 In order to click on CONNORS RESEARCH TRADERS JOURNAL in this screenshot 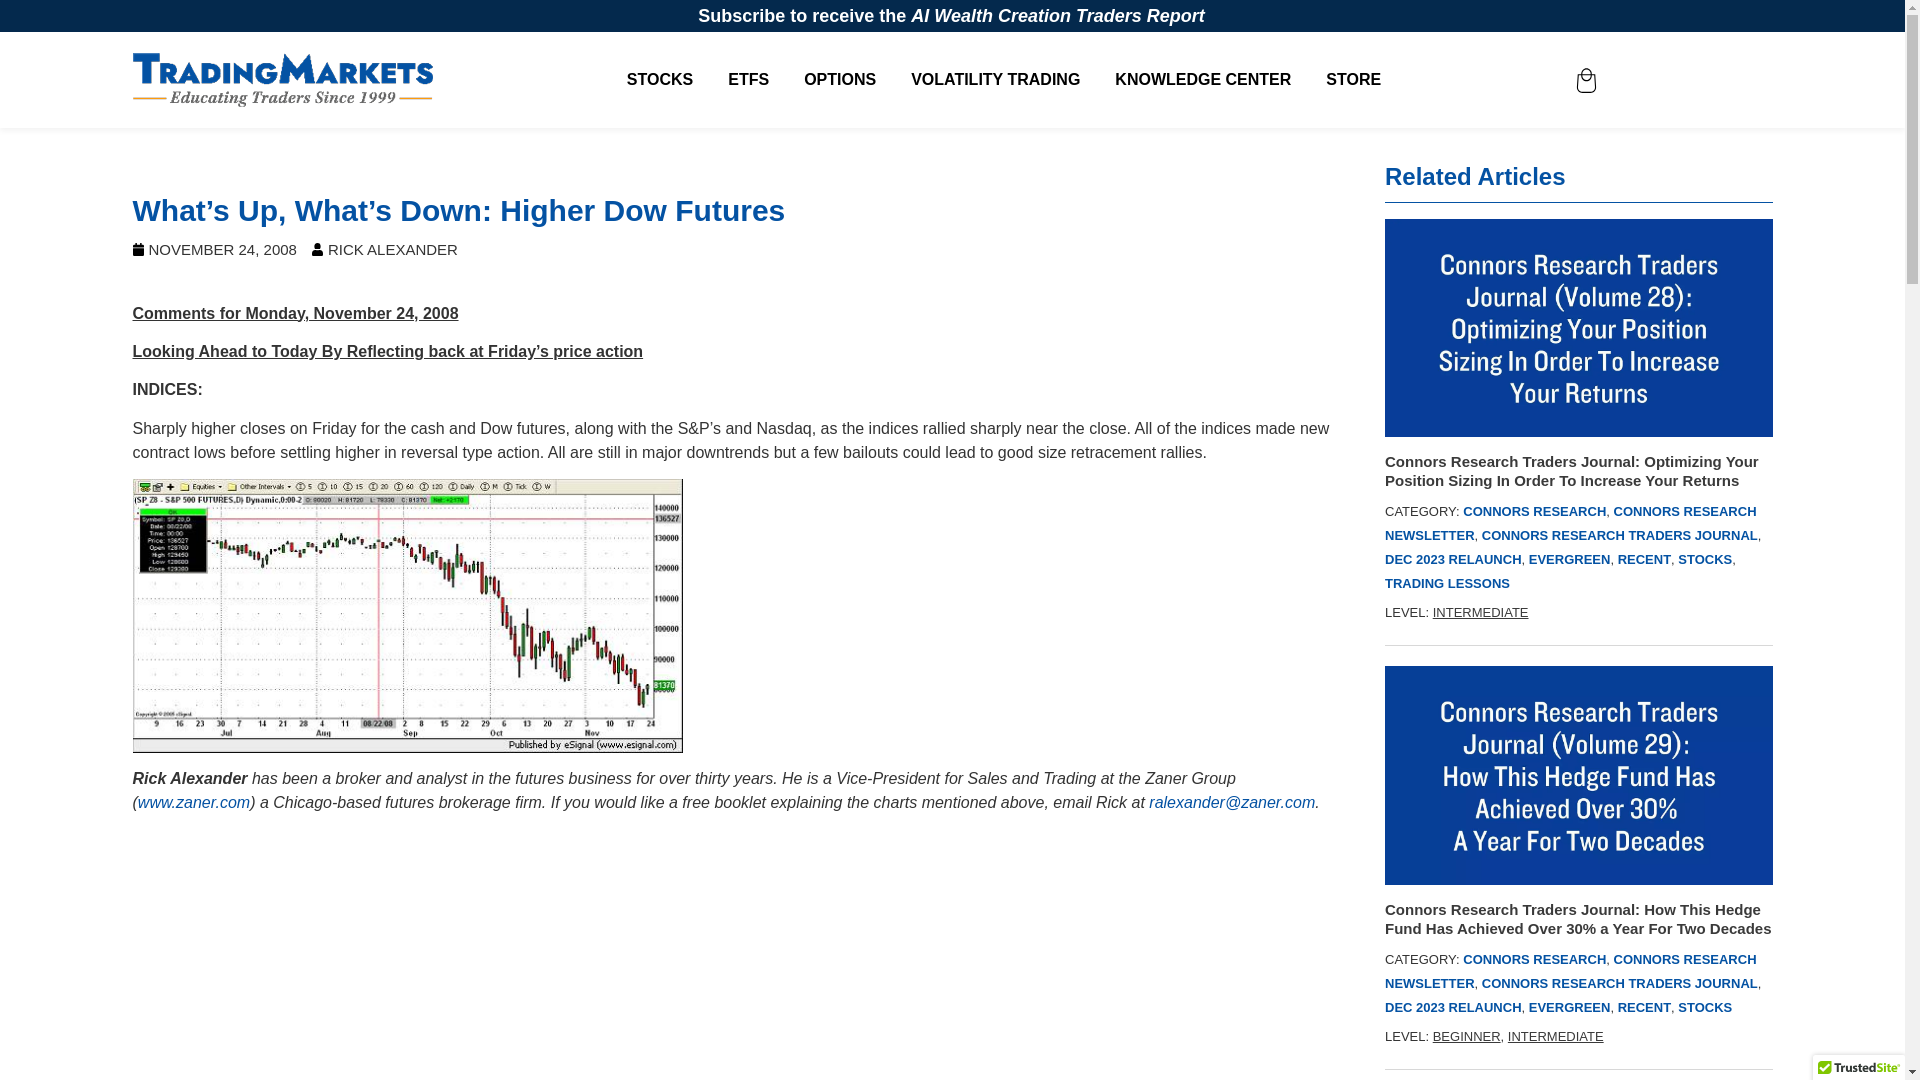, I will do `click(1620, 984)`.